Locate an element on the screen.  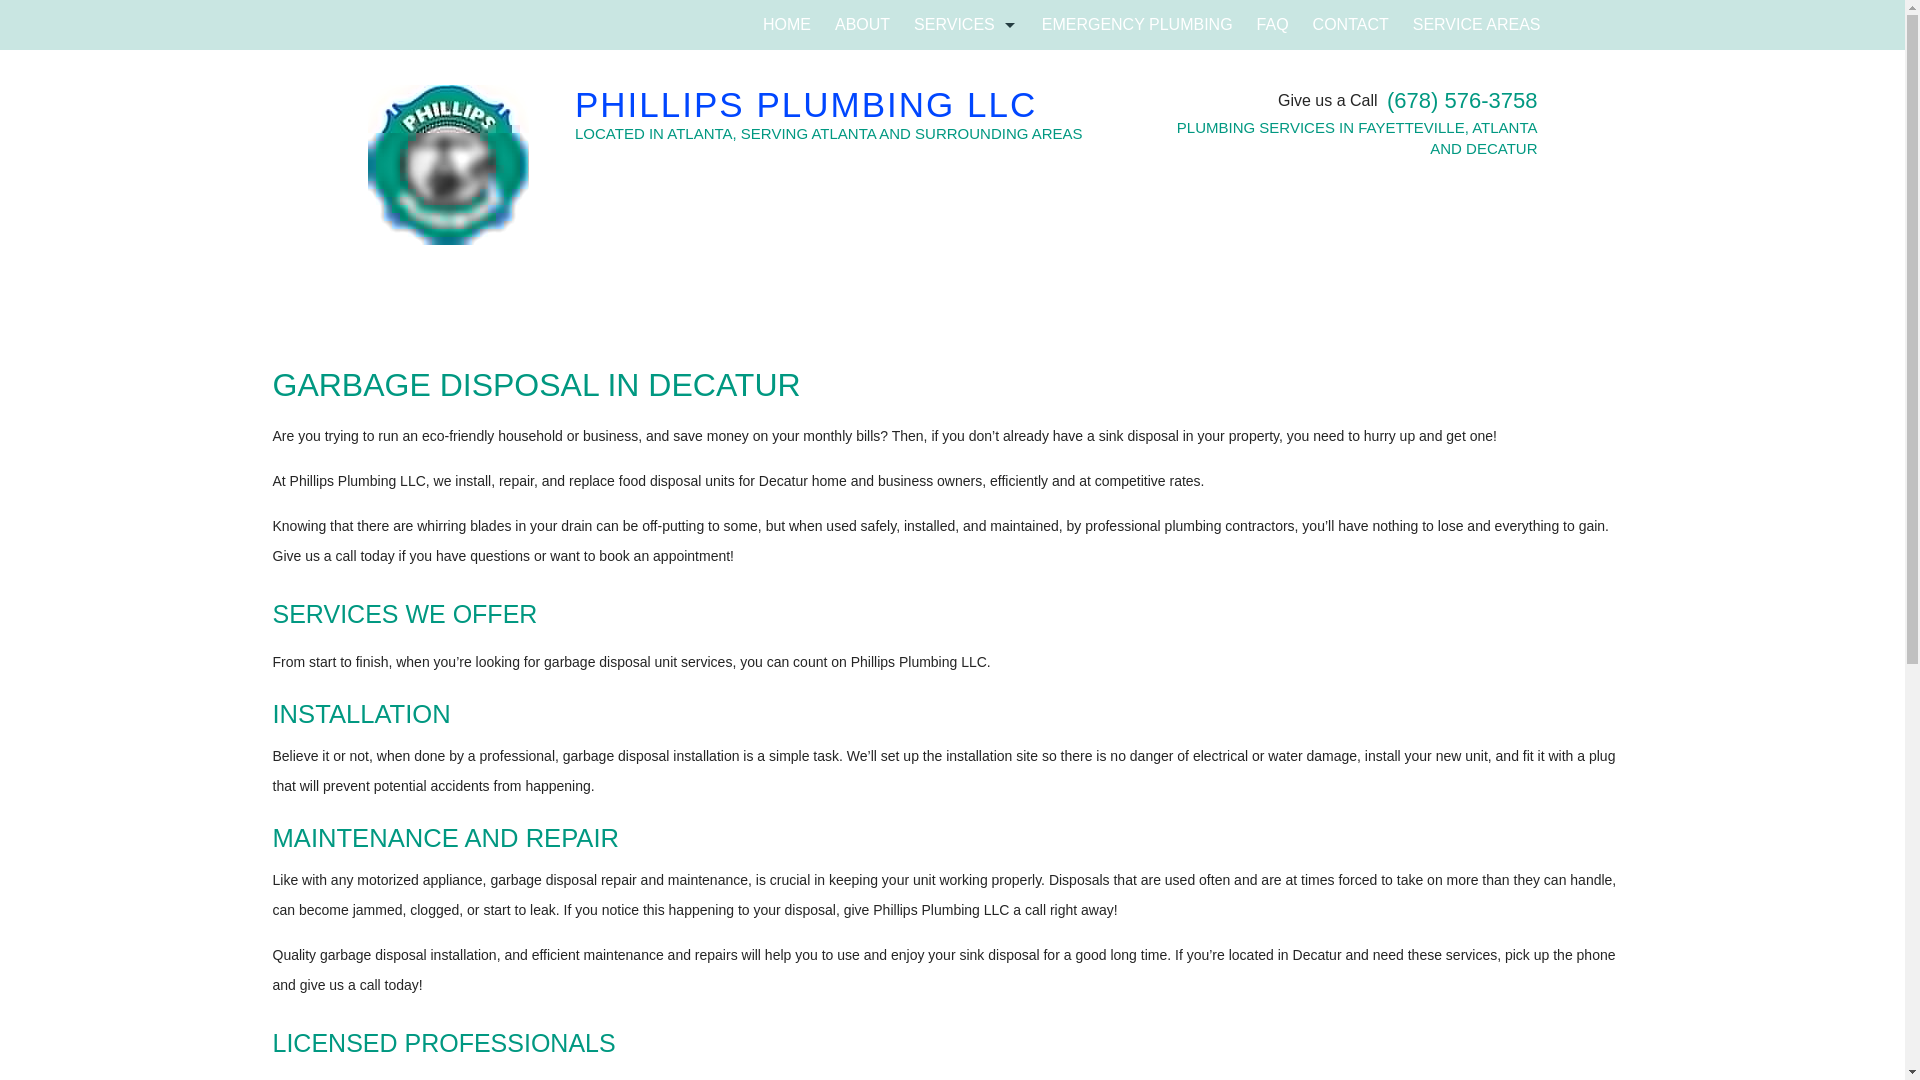
SERVICES is located at coordinates (966, 24).